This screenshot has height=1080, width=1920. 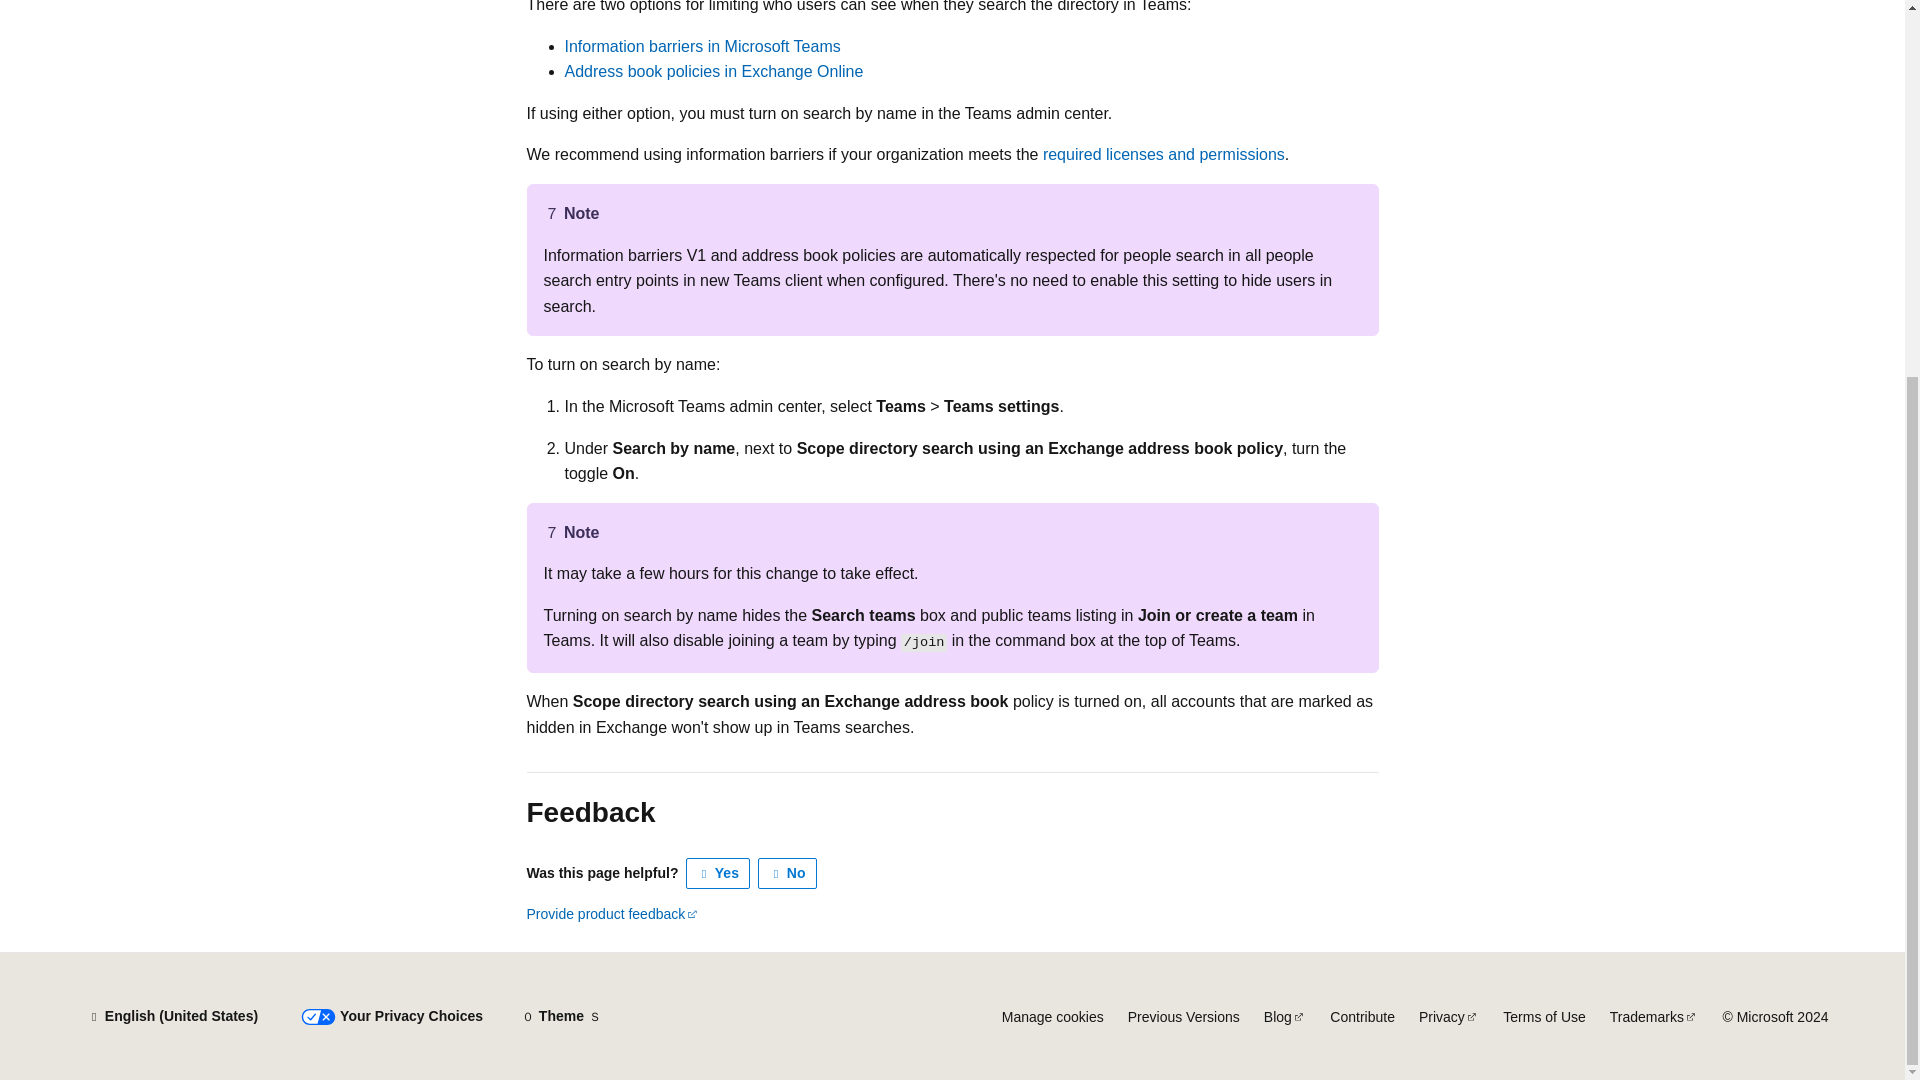 I want to click on This article is not helpful, so click(x=788, y=873).